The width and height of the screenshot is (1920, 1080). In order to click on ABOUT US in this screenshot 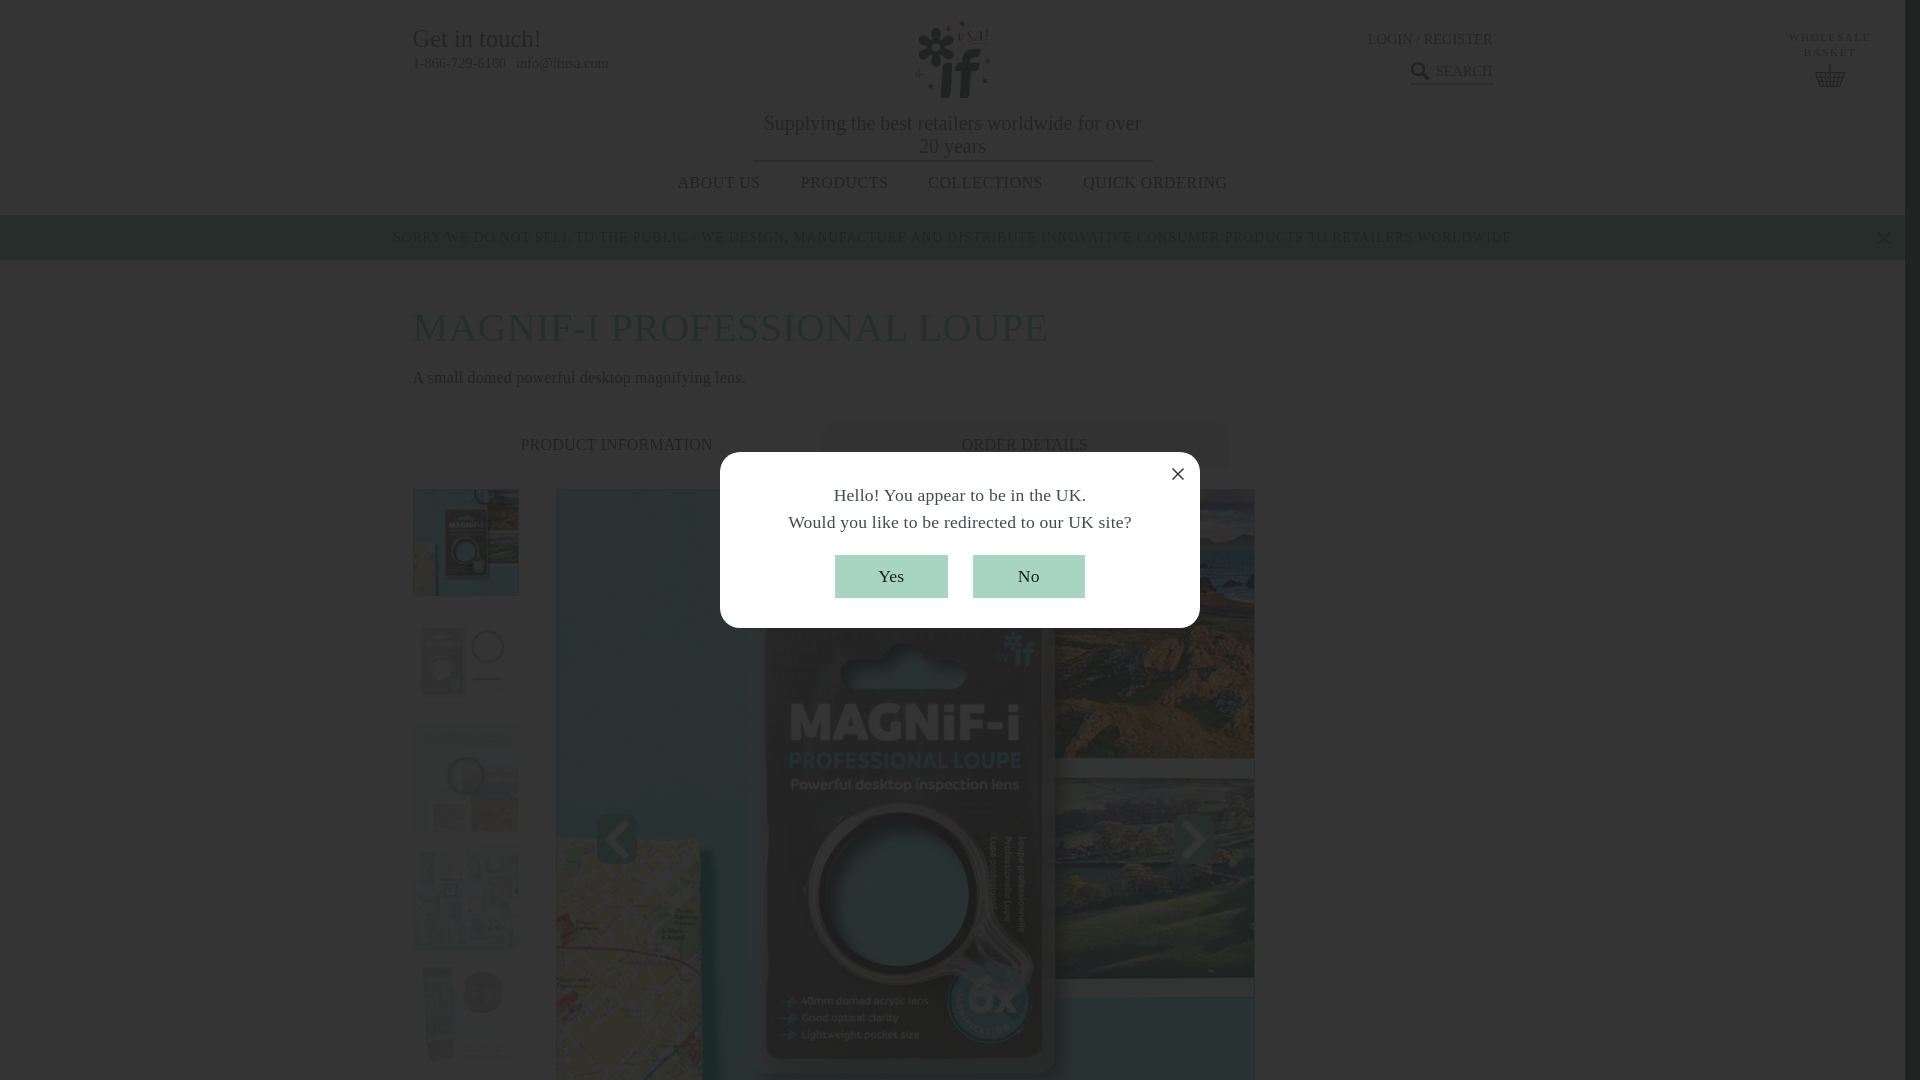, I will do `click(718, 182)`.